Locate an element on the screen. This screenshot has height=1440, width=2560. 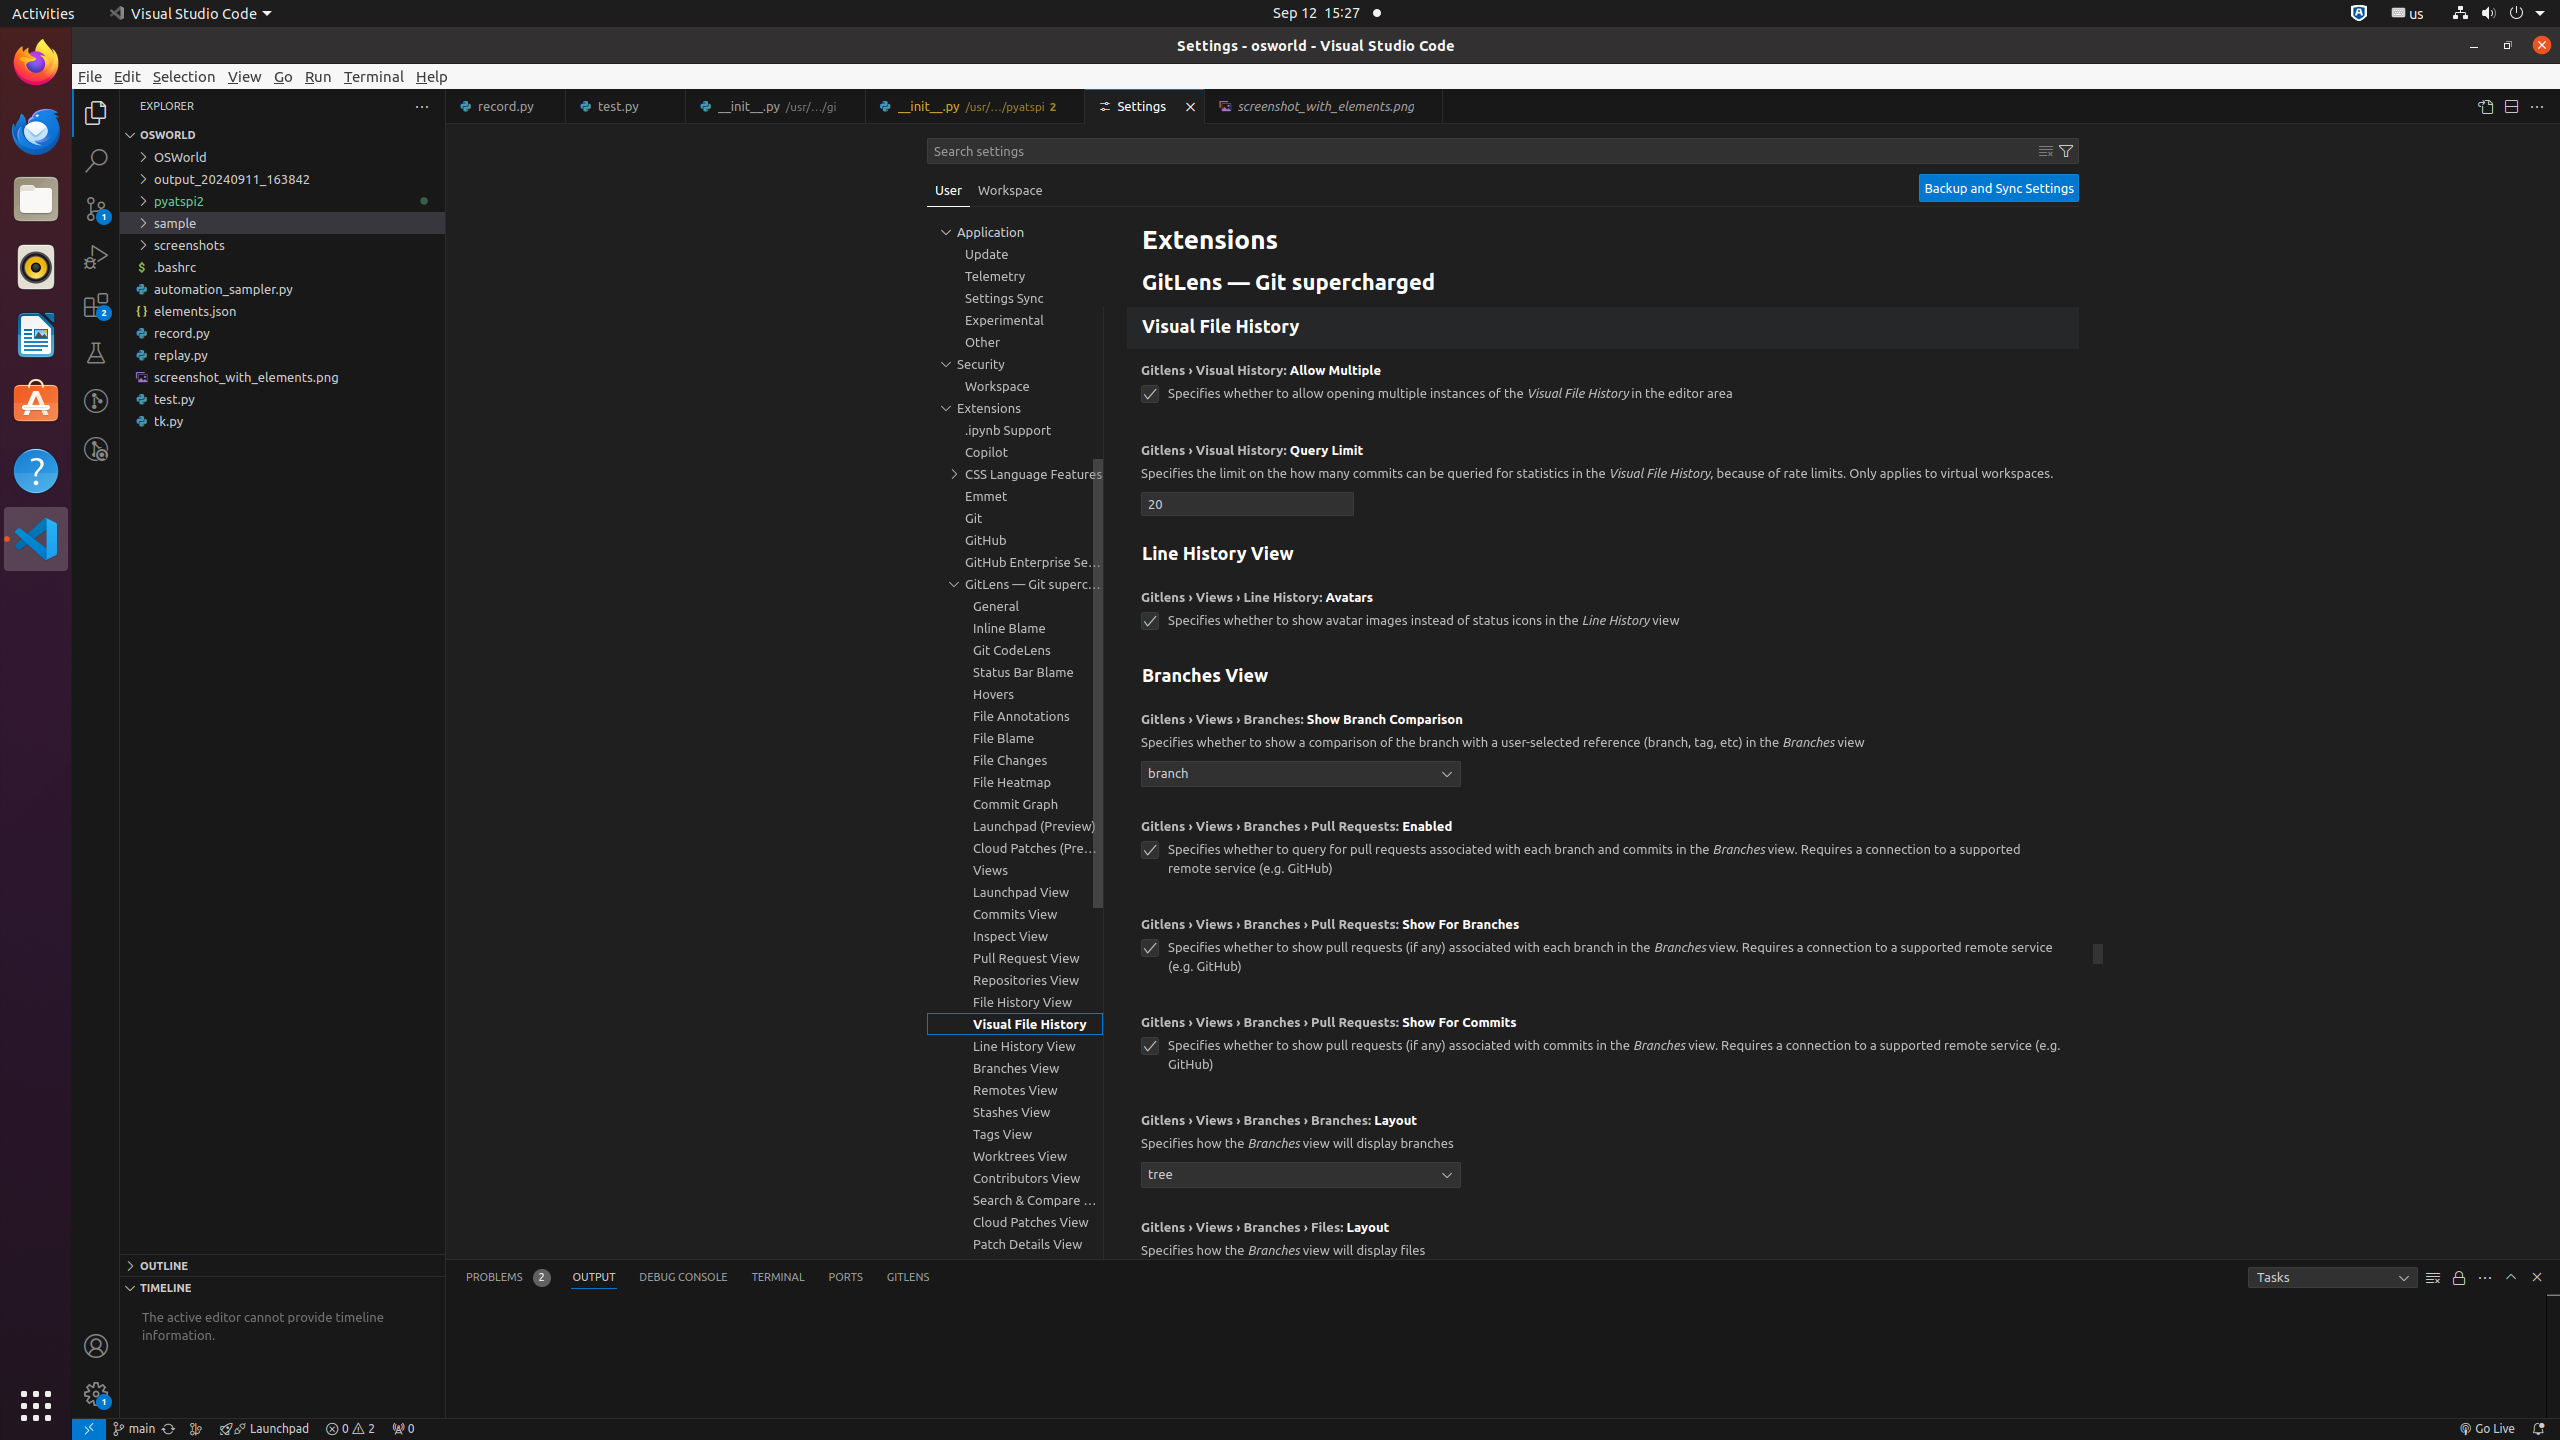
Gitlens › Views › Line History Avatars. Specifies whether to show avatar images instead of status icons in the Line History view  is located at coordinates (1603, 616).